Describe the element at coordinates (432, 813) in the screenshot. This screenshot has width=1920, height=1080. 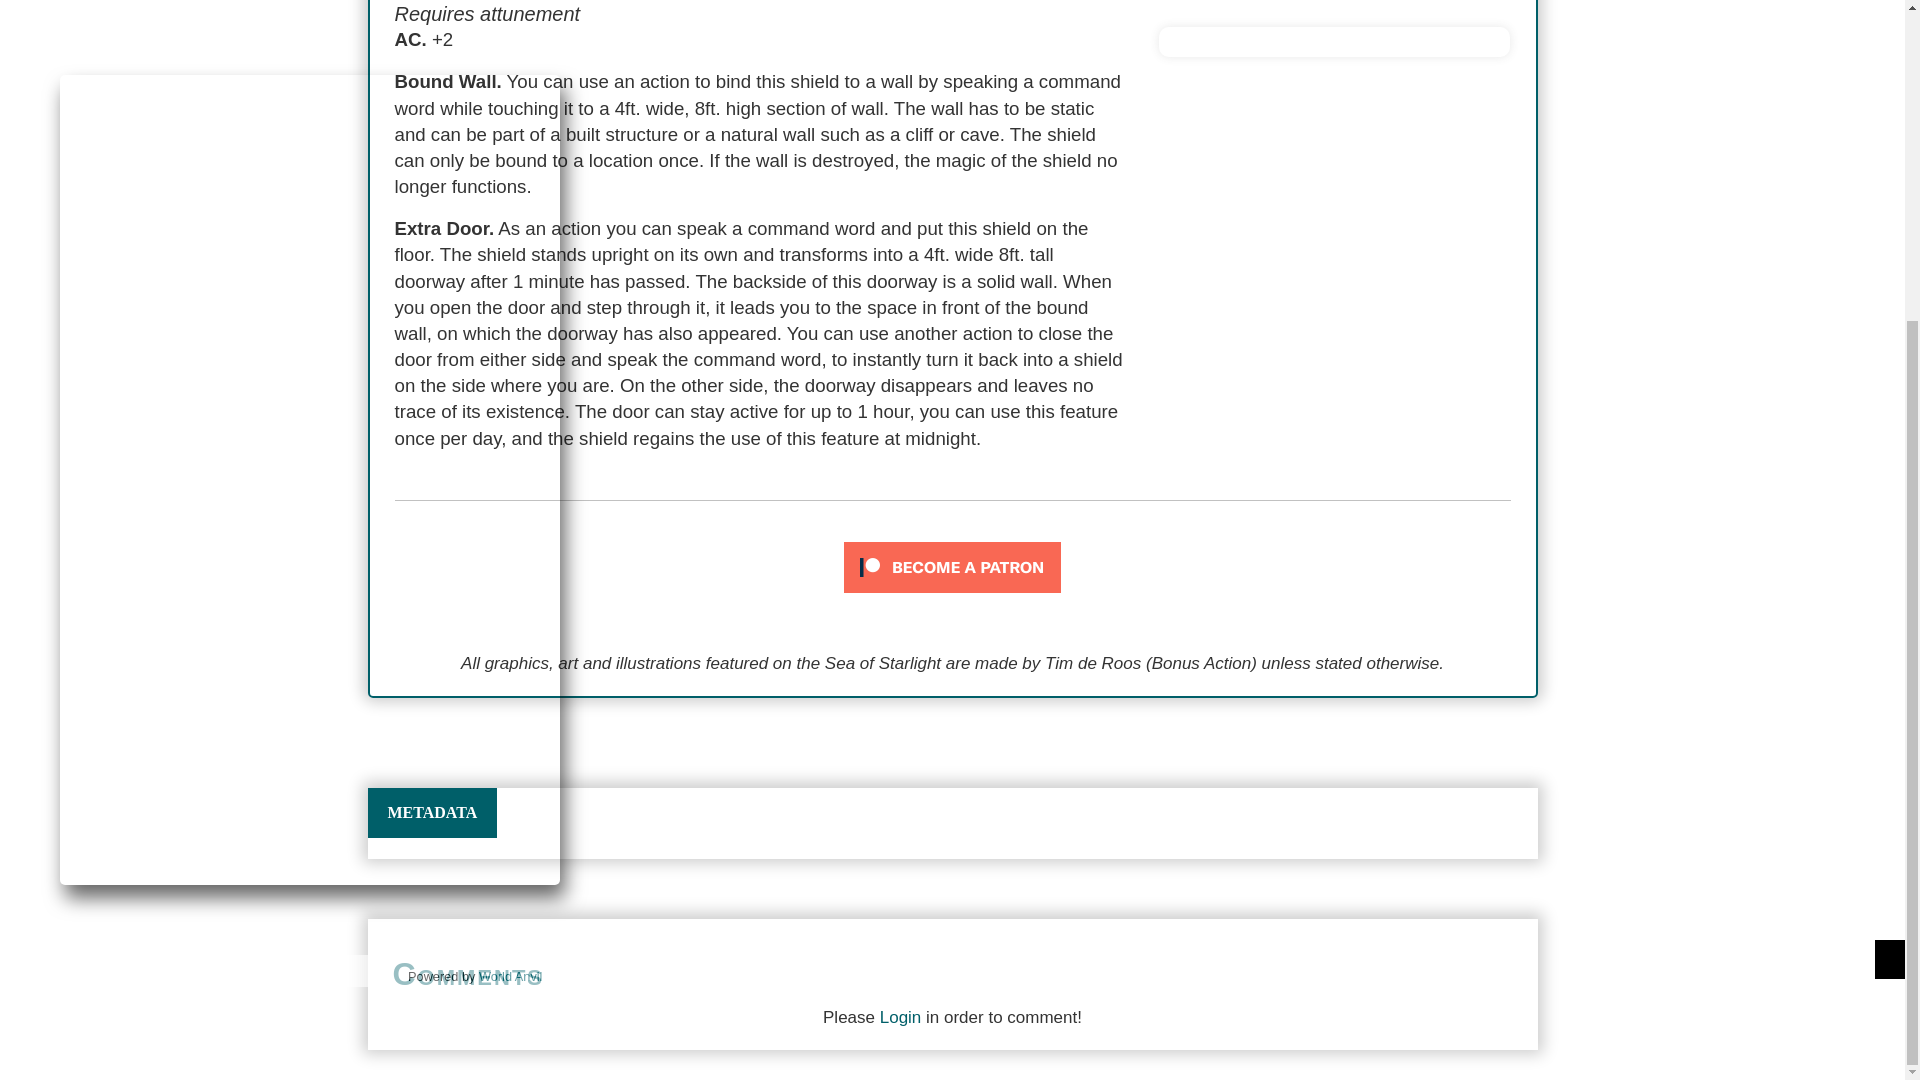
I see `METADATA` at that location.